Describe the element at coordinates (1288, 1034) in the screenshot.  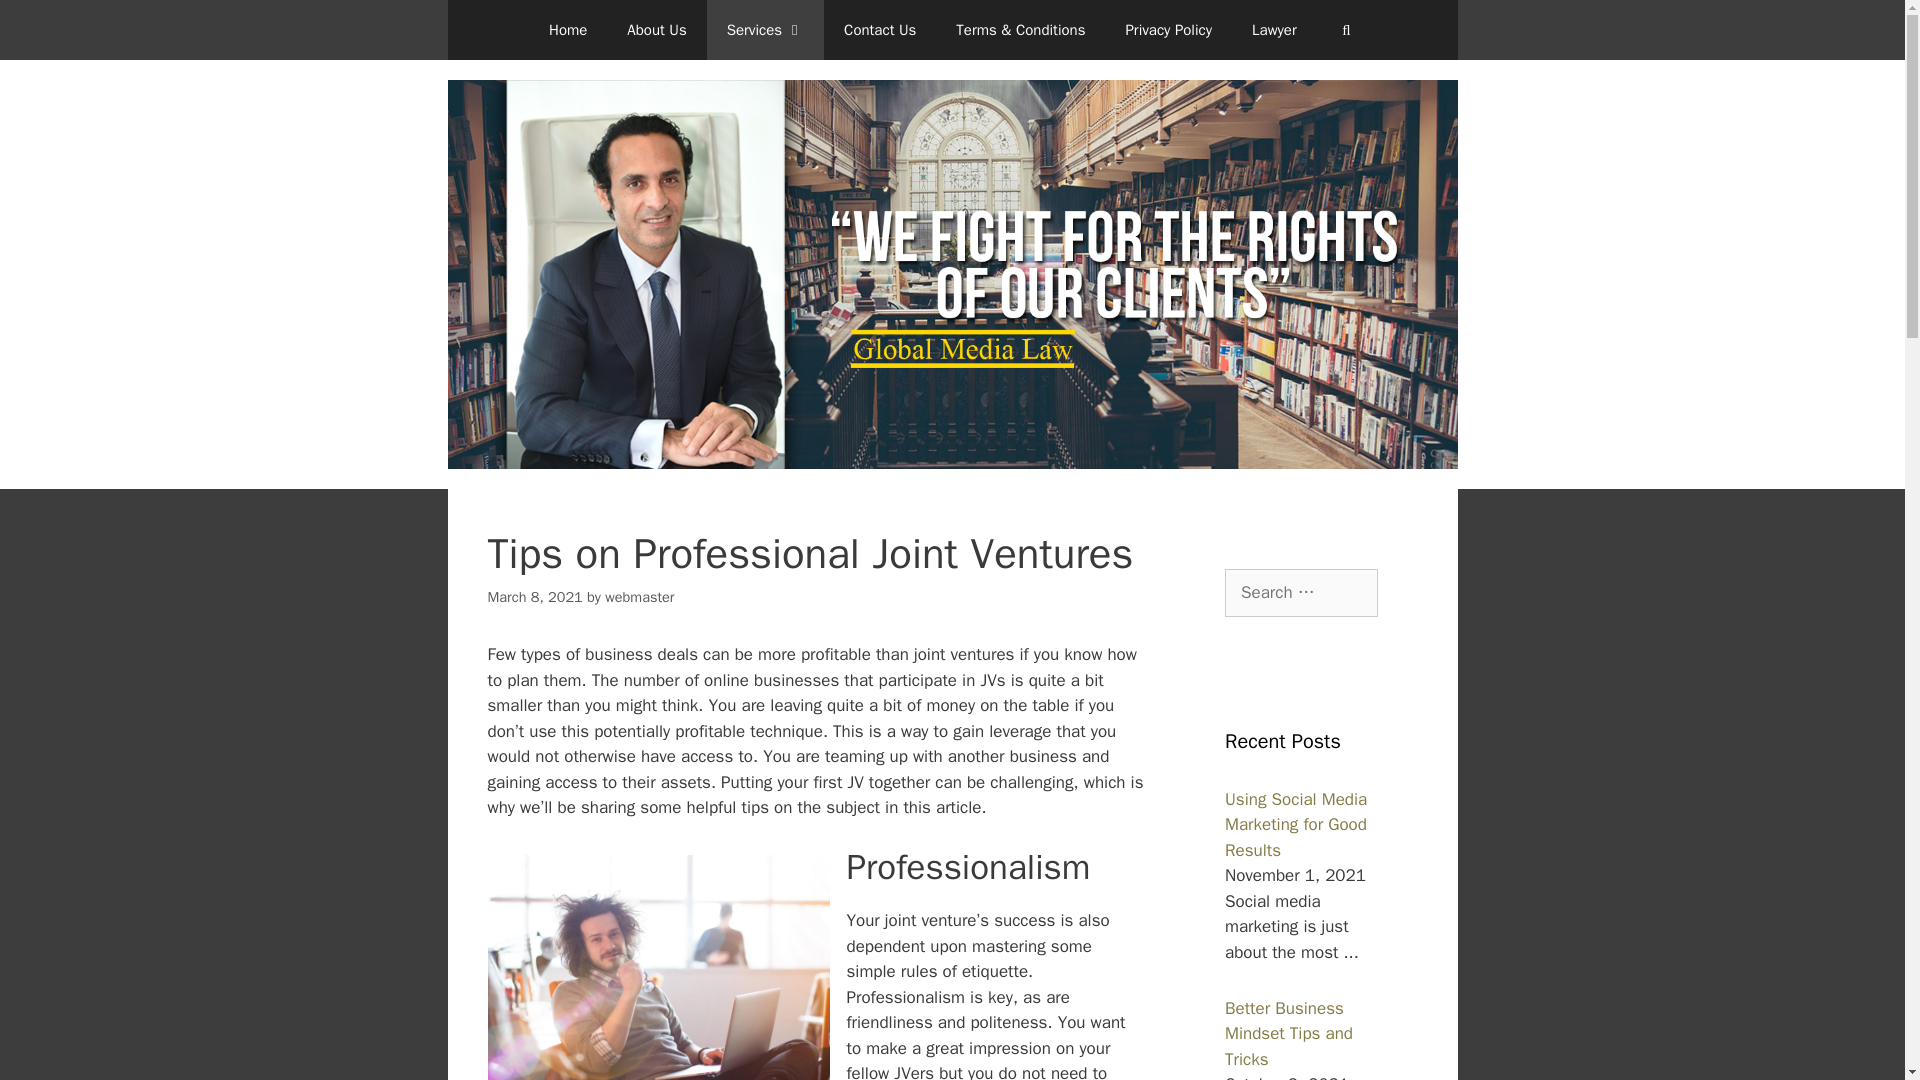
I see `Better Business Mindset Tips and Tricks` at that location.